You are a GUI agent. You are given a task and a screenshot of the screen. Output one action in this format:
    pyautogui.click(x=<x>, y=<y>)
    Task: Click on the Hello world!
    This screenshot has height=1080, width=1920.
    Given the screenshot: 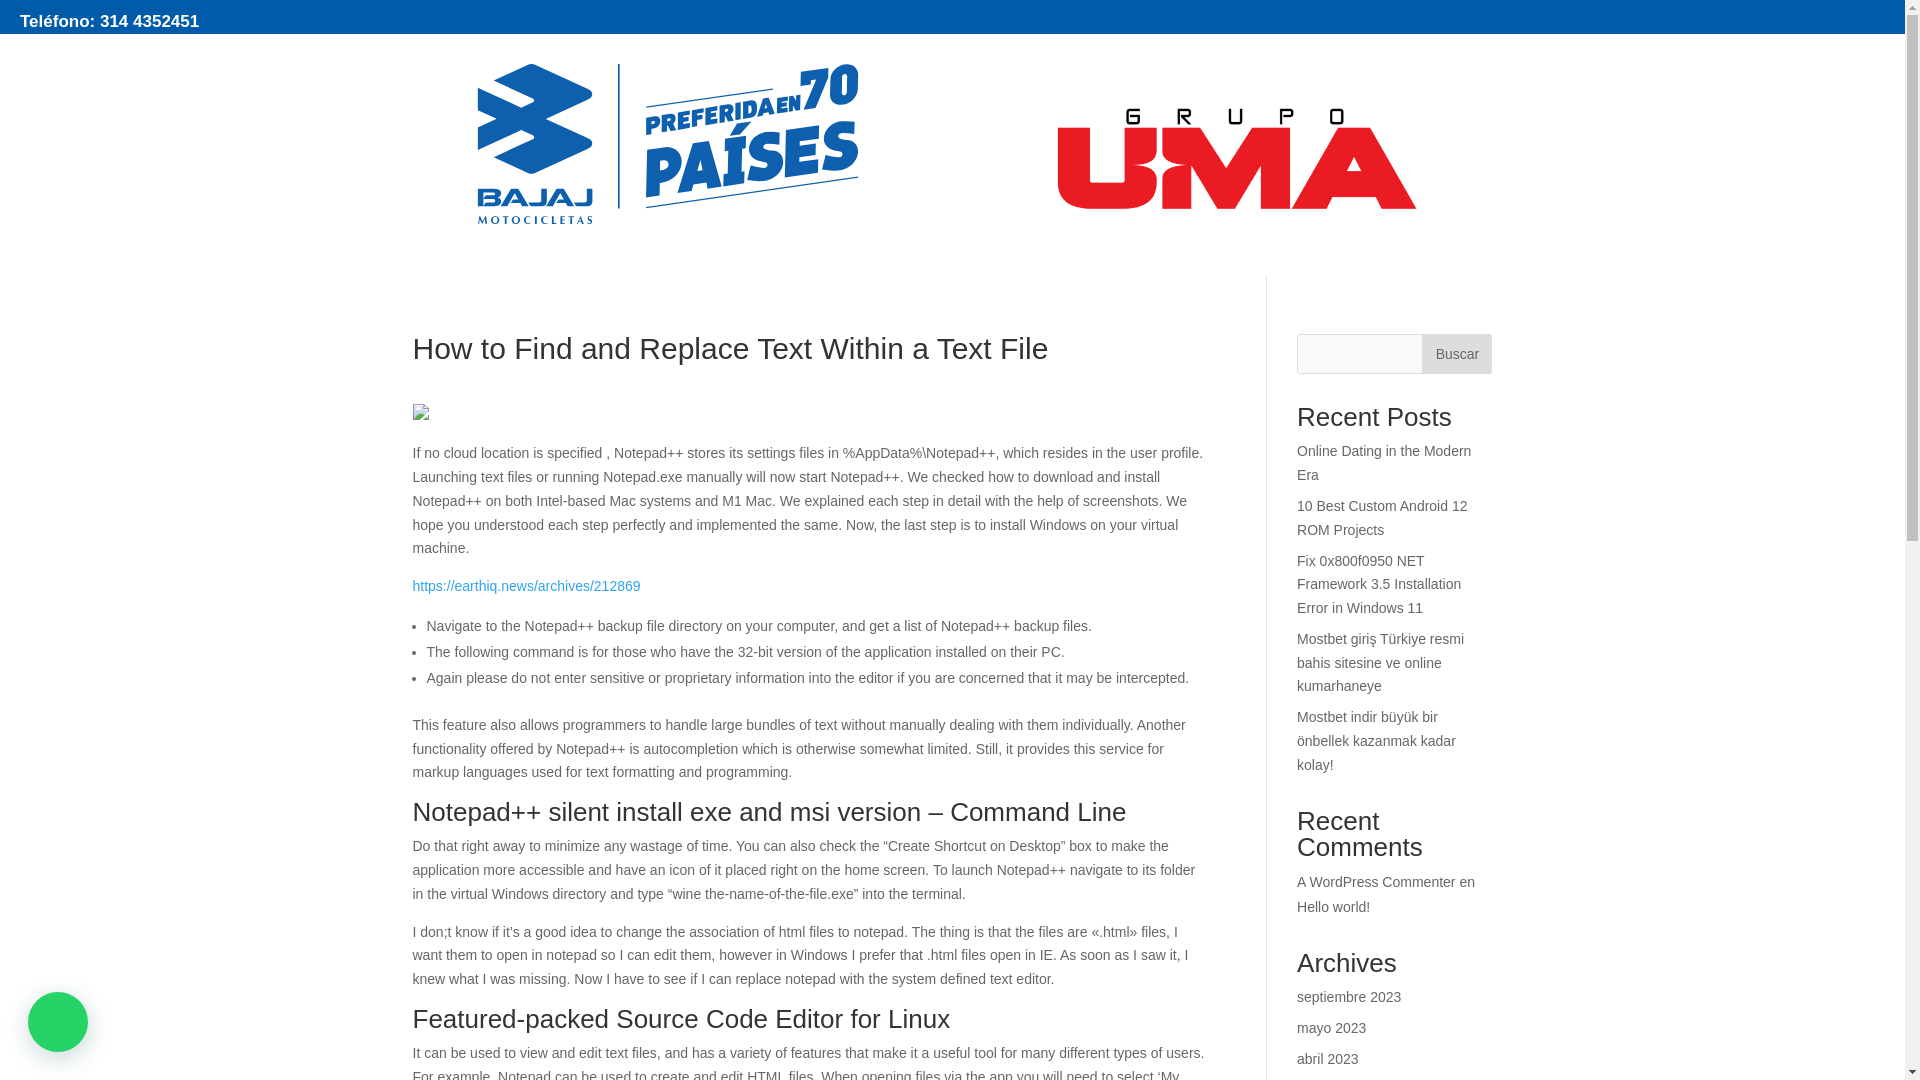 What is the action you would take?
    pyautogui.click(x=1334, y=906)
    